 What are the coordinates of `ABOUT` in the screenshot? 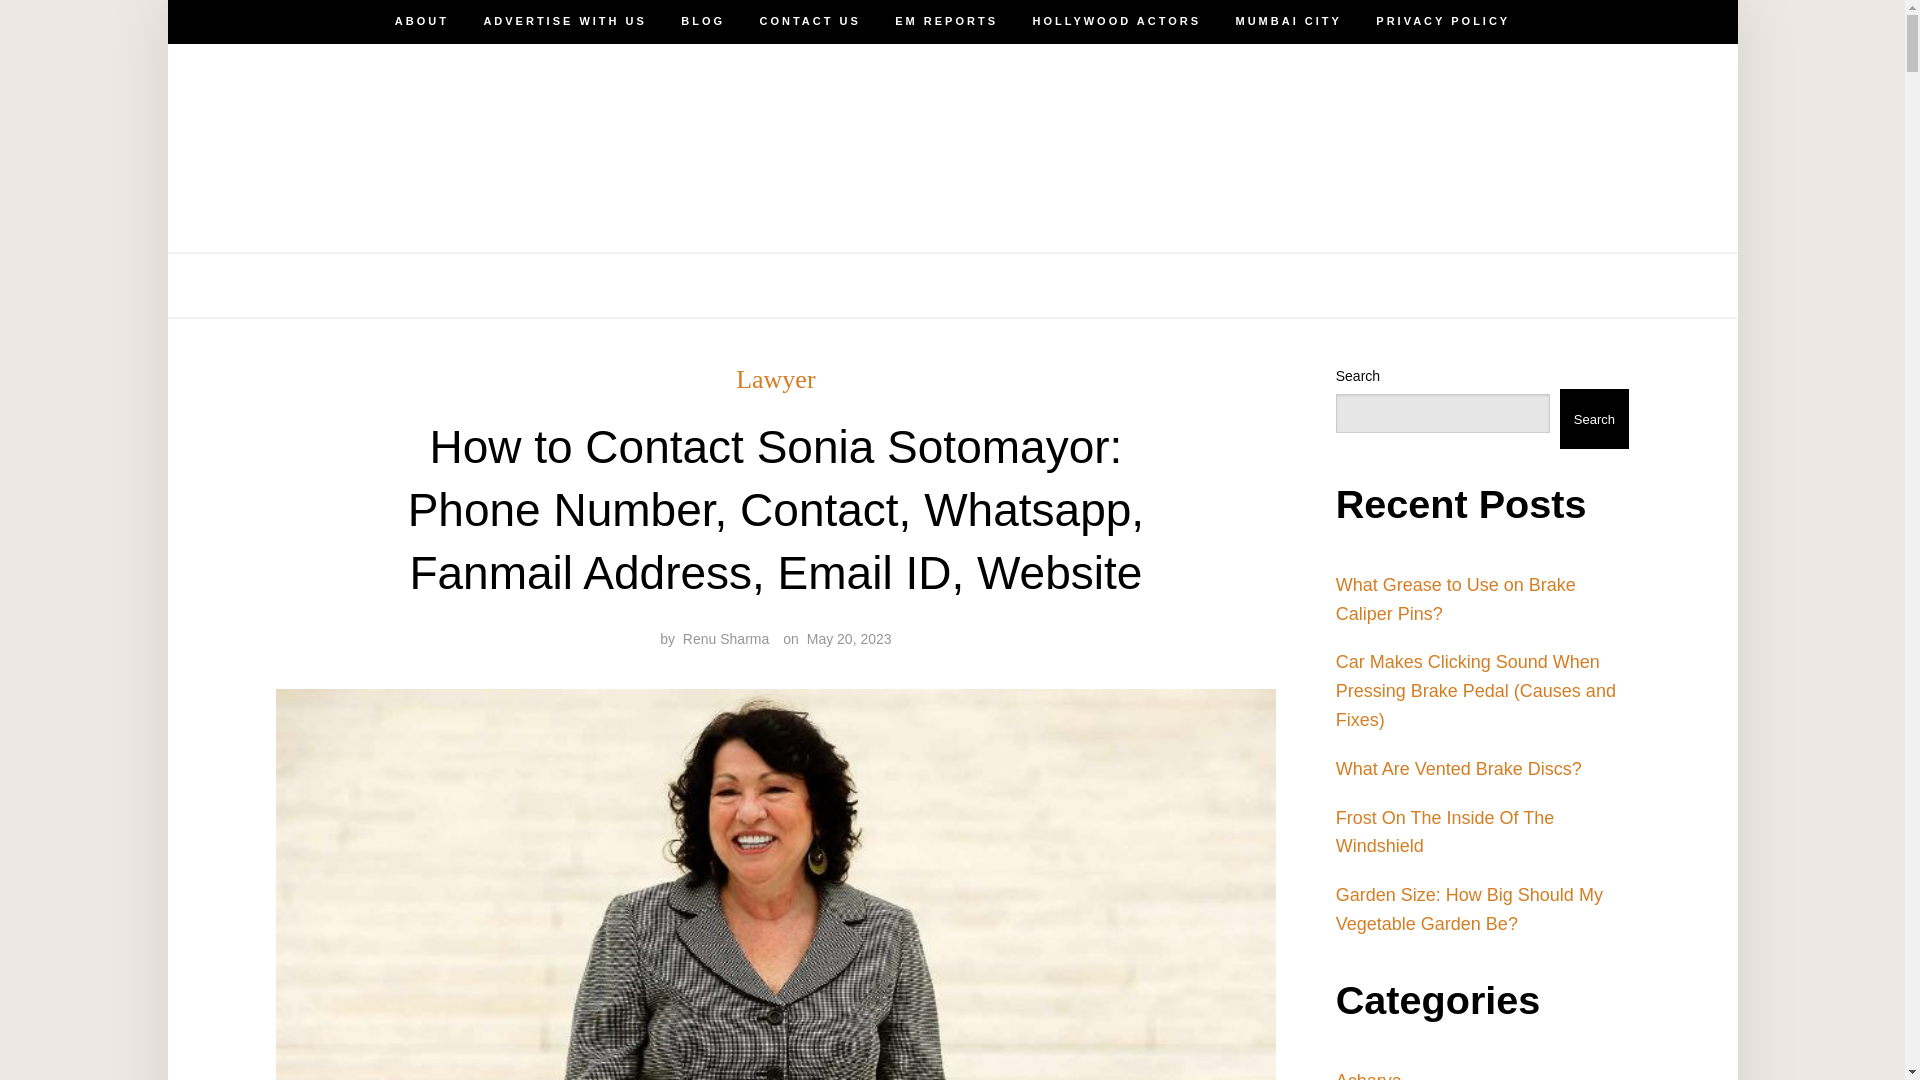 It's located at (422, 285).